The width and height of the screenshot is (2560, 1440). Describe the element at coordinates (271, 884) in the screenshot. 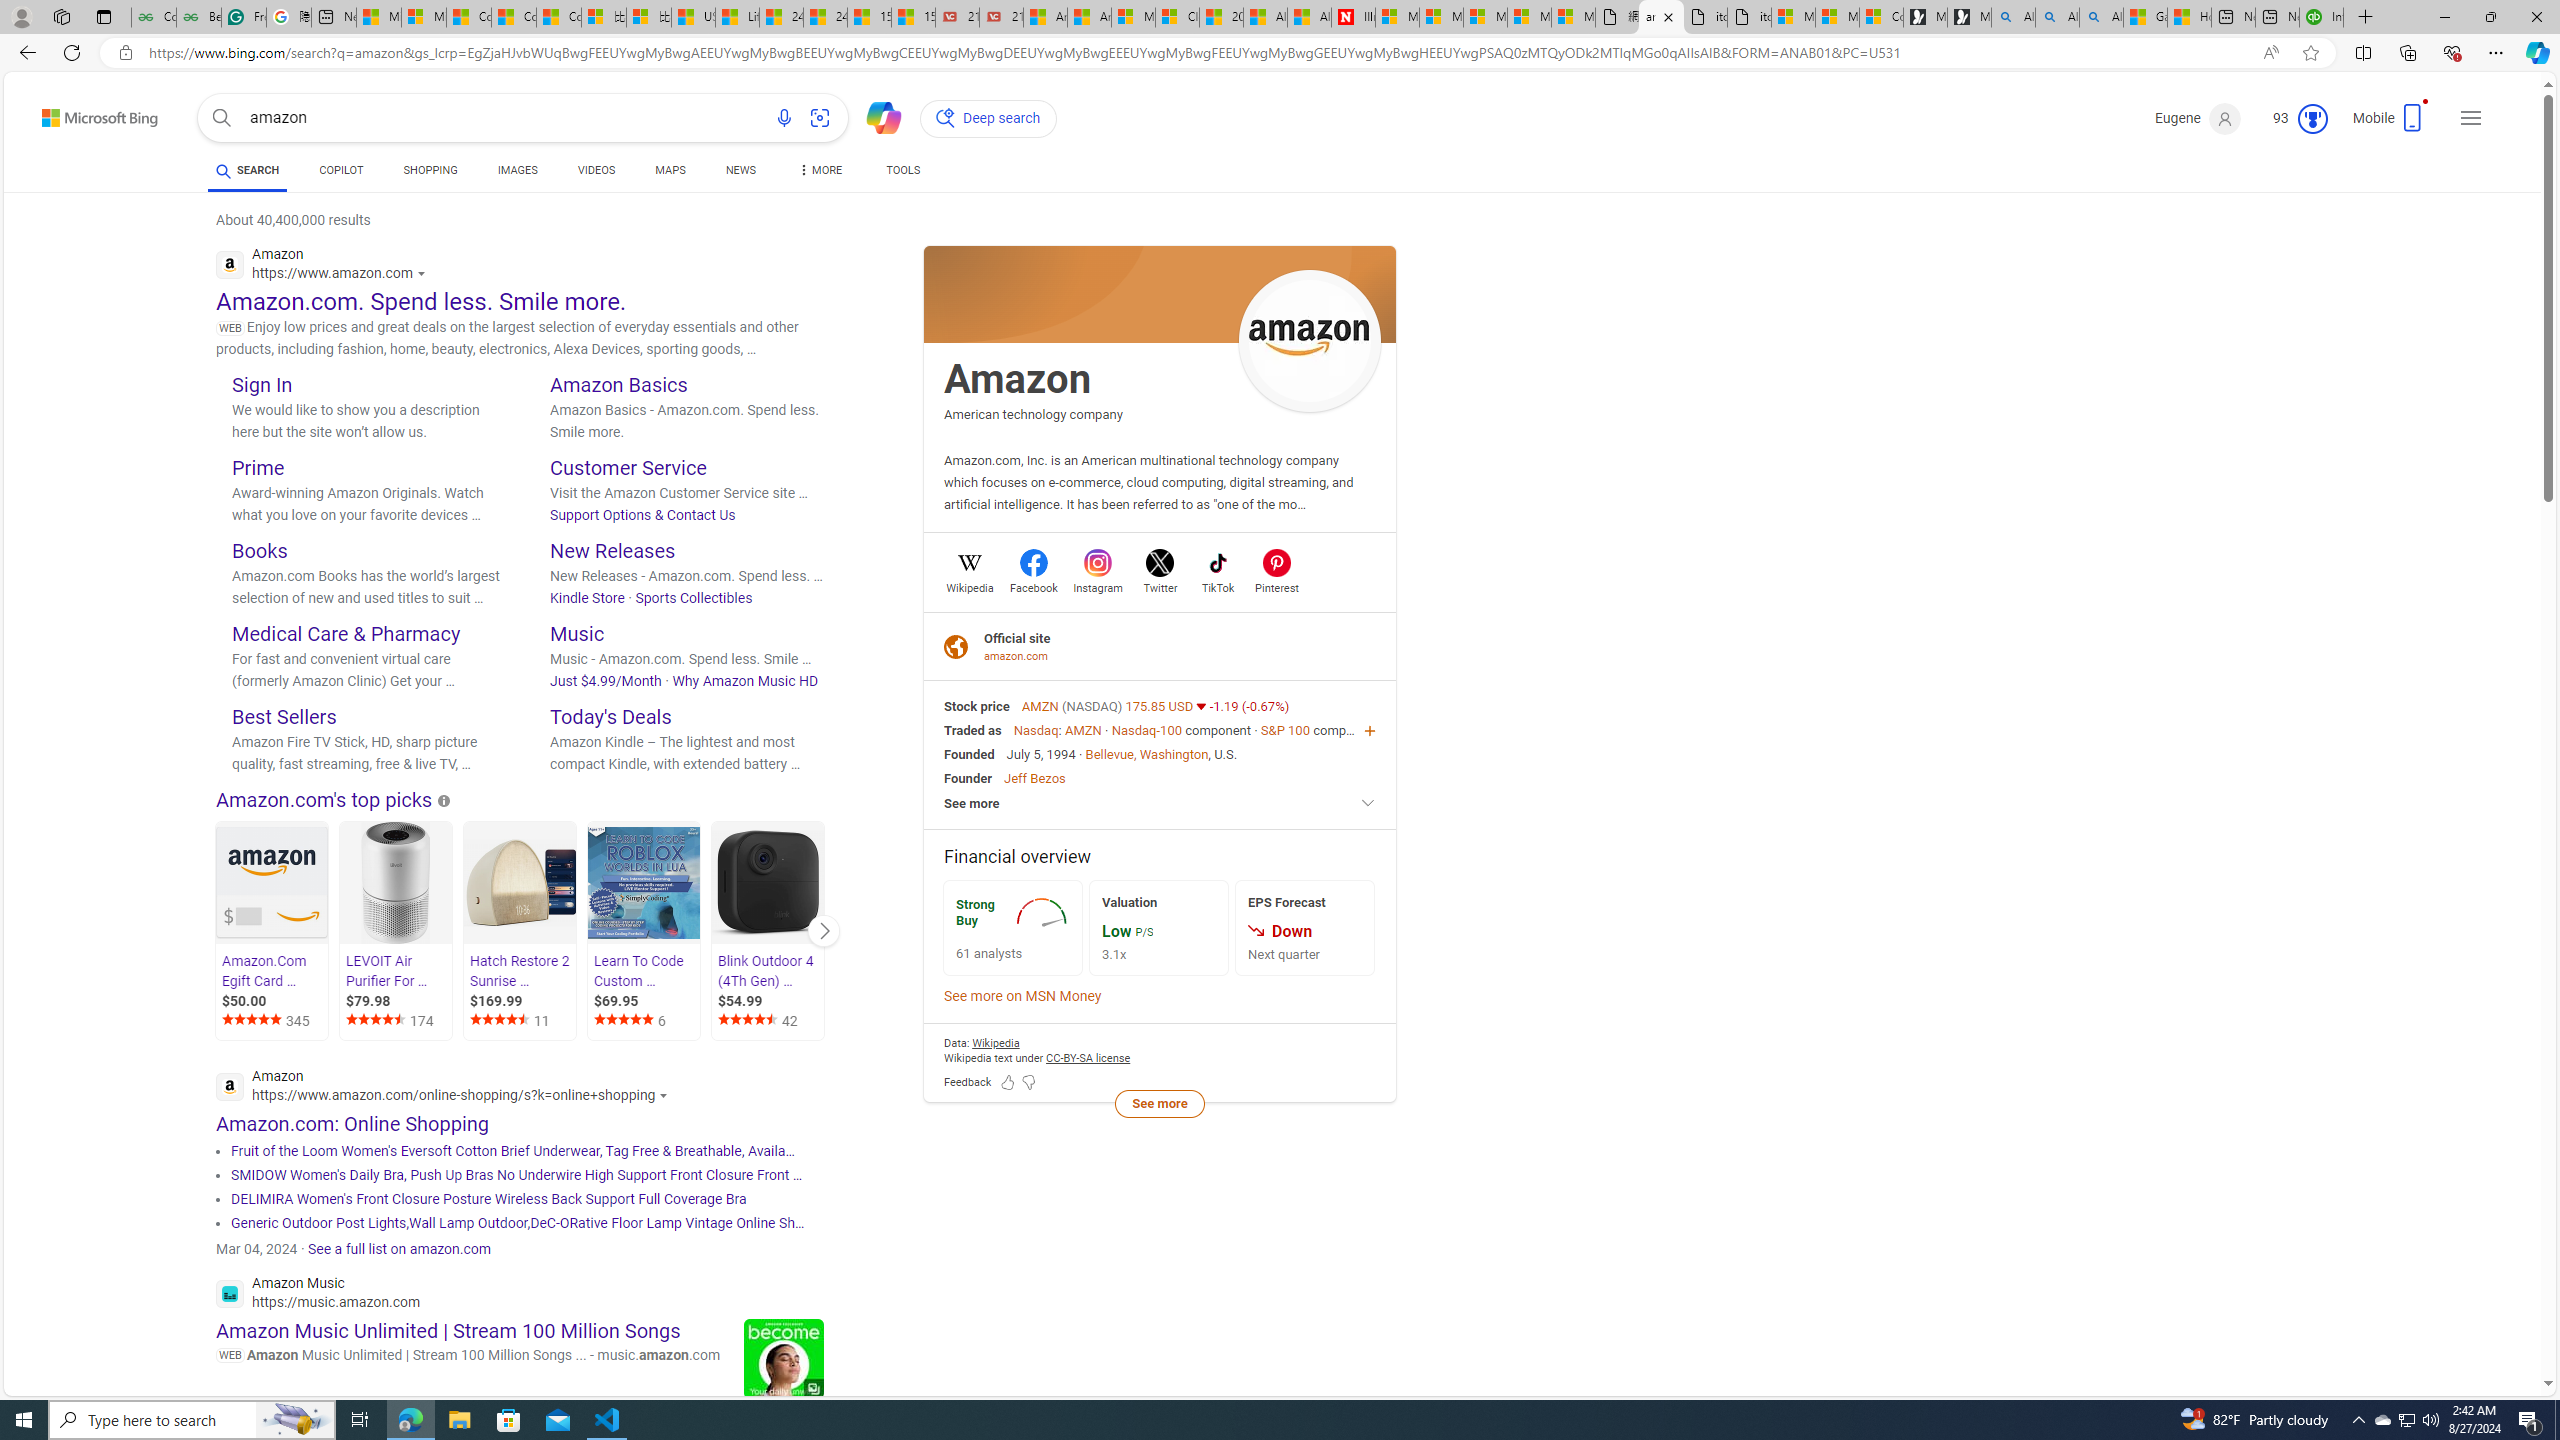

I see `Amazon.Com Egift Card (Instant Email Or Text Delivery)` at that location.